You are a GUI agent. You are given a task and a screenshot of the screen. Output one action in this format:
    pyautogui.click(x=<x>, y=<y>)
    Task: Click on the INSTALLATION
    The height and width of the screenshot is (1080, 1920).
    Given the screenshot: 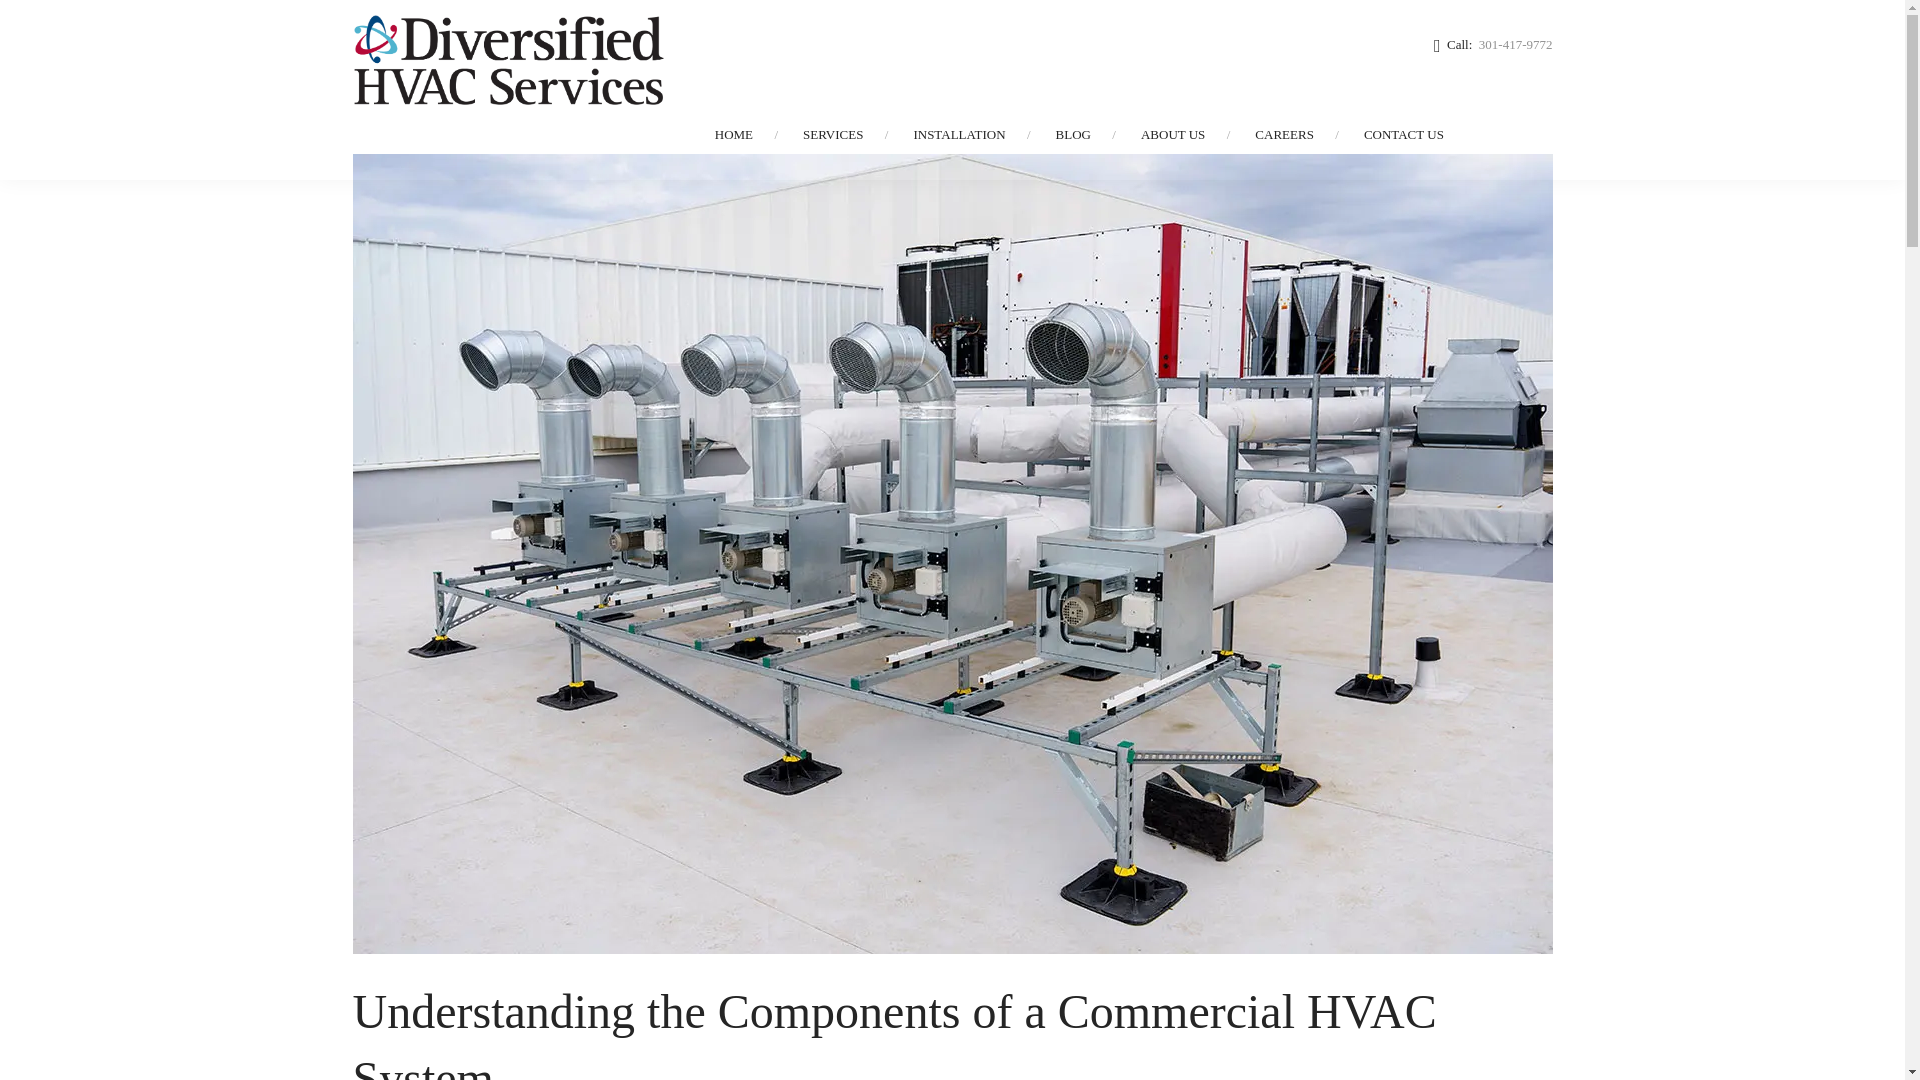 What is the action you would take?
    pyautogui.click(x=958, y=134)
    